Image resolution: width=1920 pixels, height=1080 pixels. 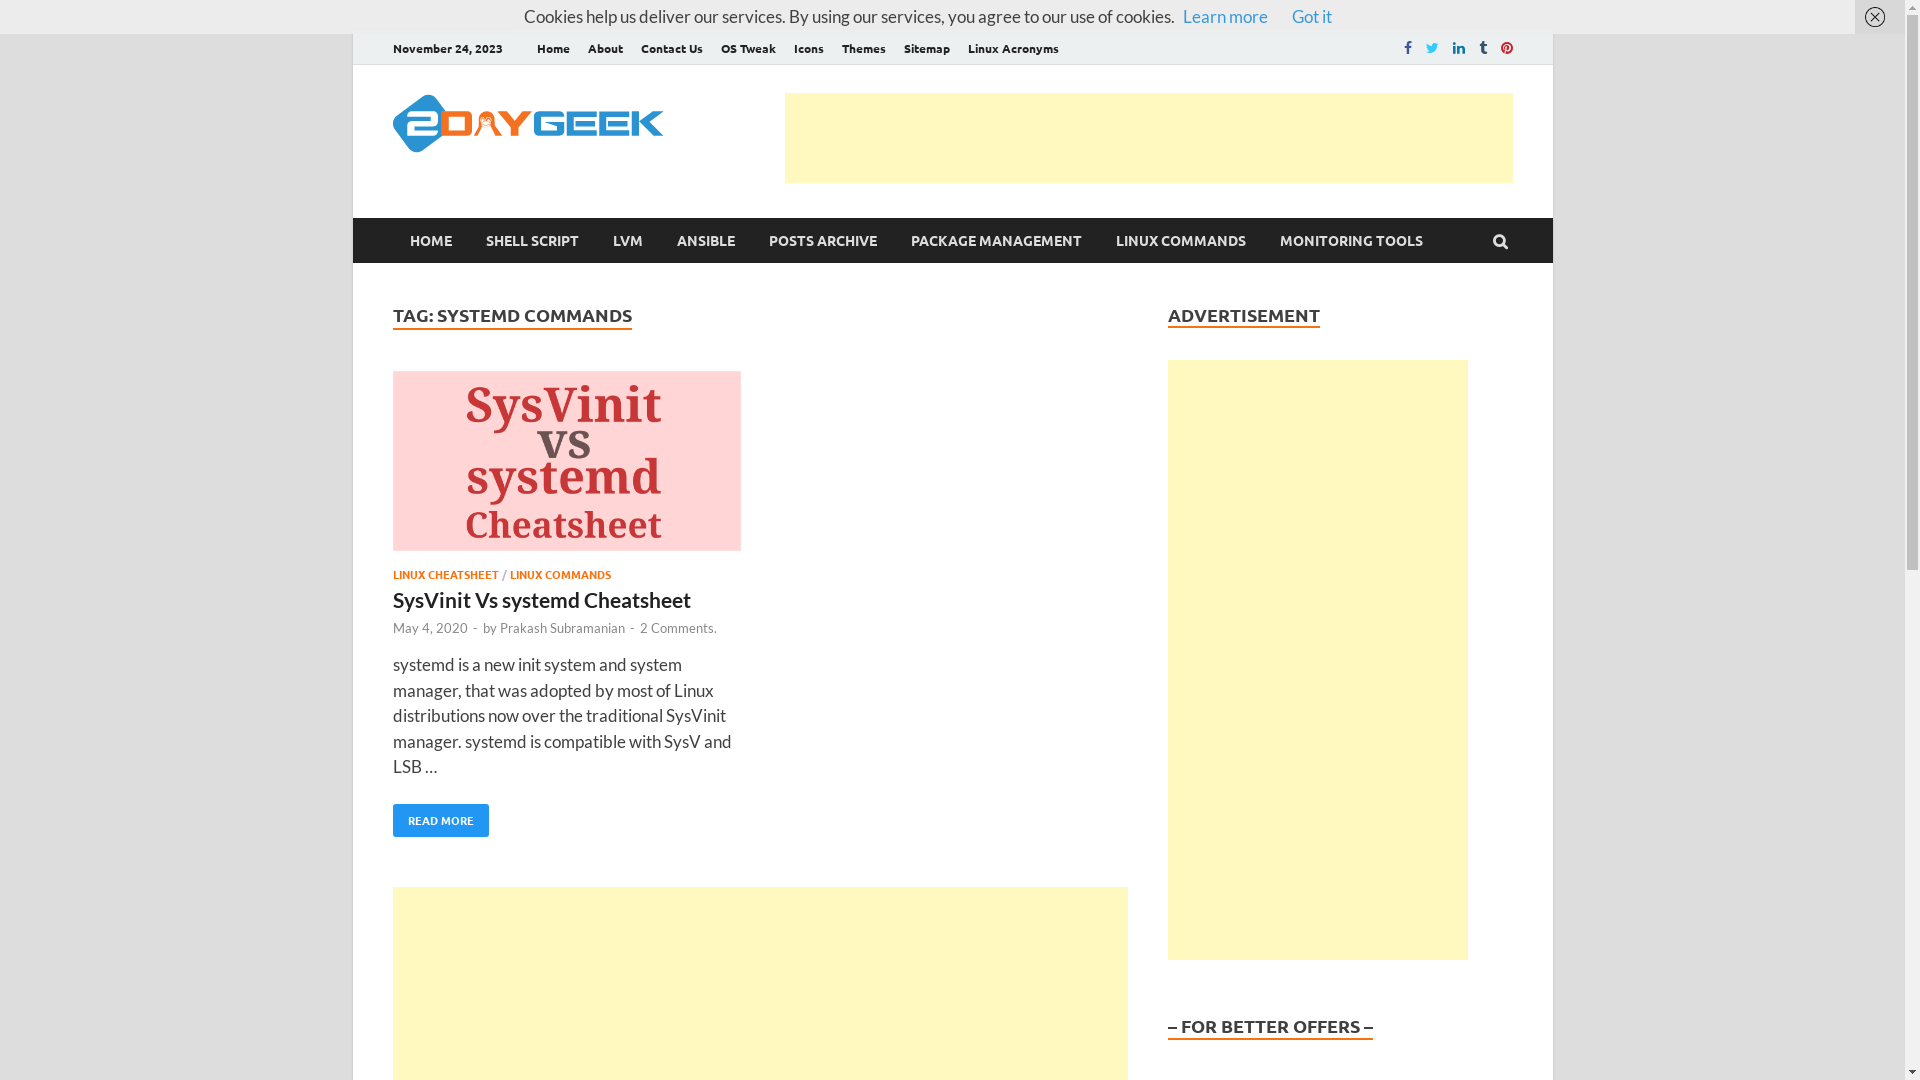 What do you see at coordinates (1180, 240) in the screenshot?
I see `LINUX COMMANDS` at bounding box center [1180, 240].